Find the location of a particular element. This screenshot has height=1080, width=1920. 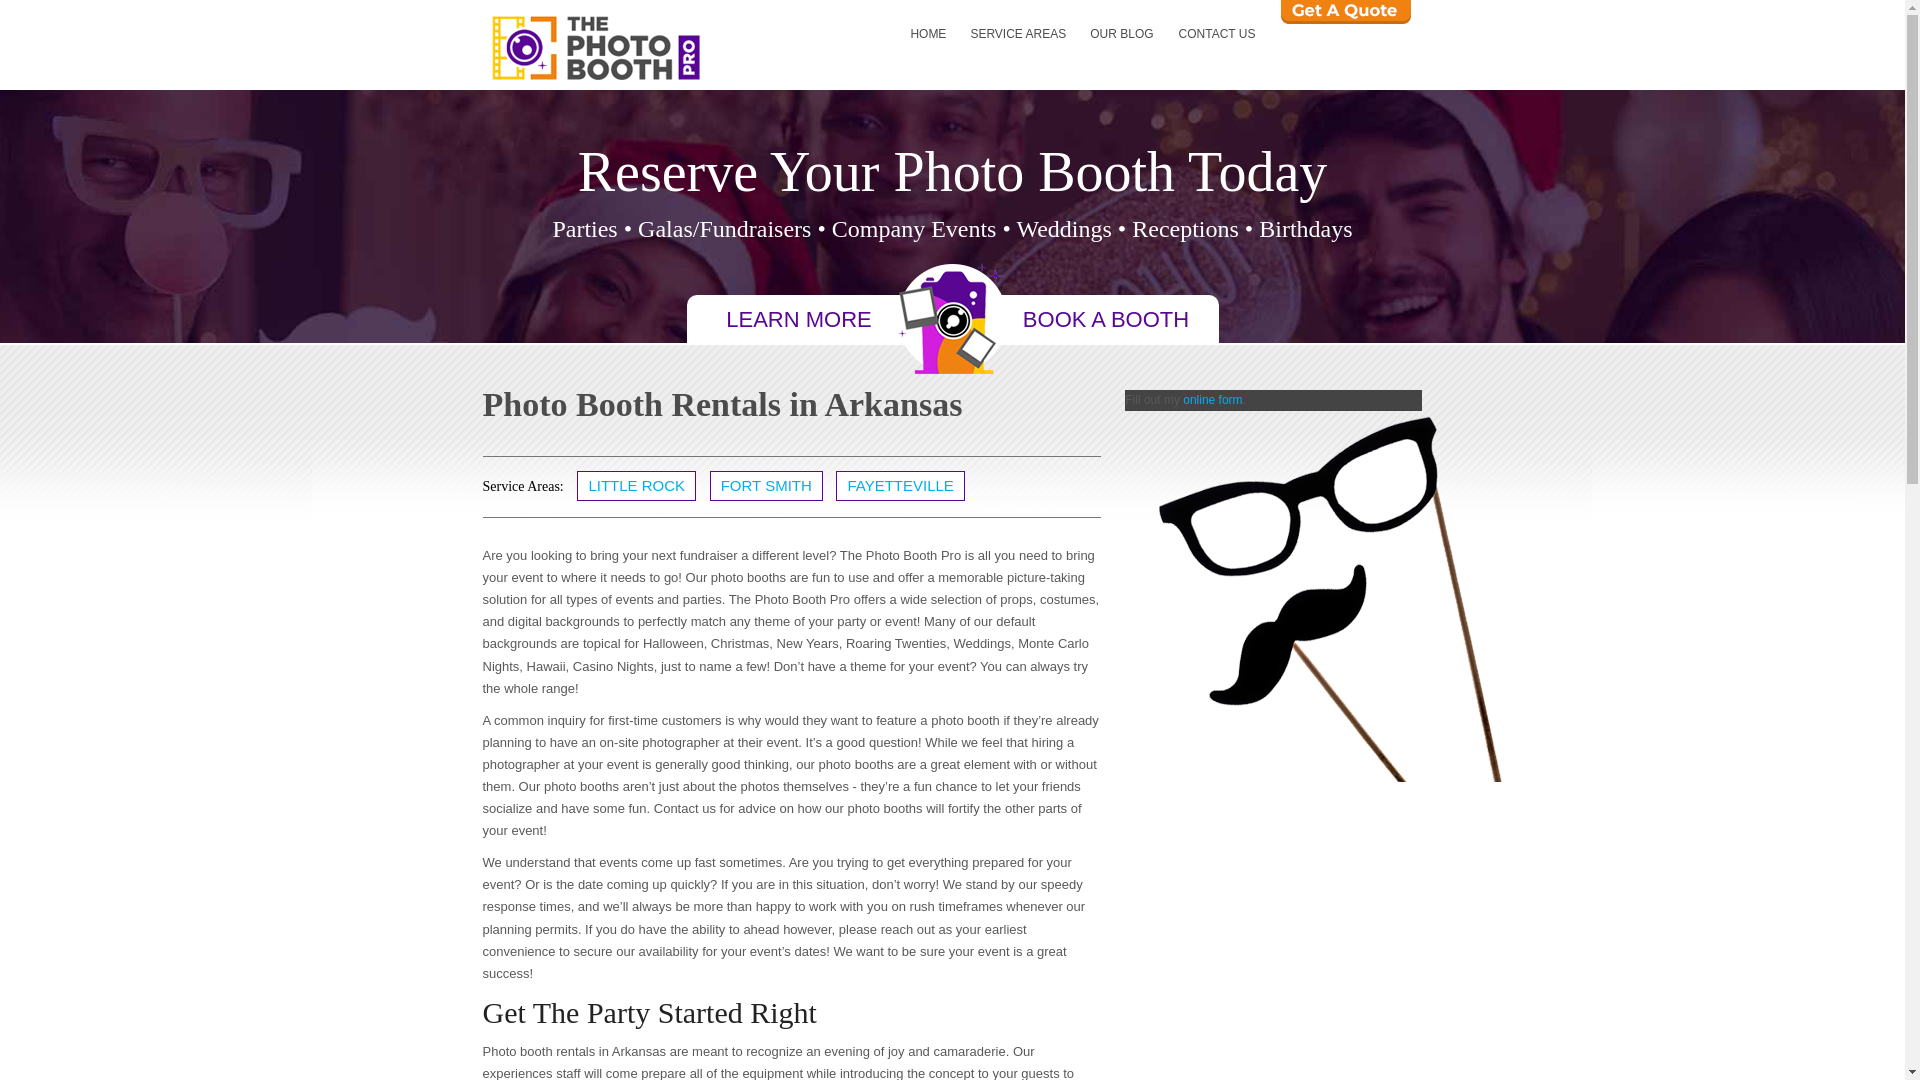

FAYETTEVILLE is located at coordinates (899, 486).